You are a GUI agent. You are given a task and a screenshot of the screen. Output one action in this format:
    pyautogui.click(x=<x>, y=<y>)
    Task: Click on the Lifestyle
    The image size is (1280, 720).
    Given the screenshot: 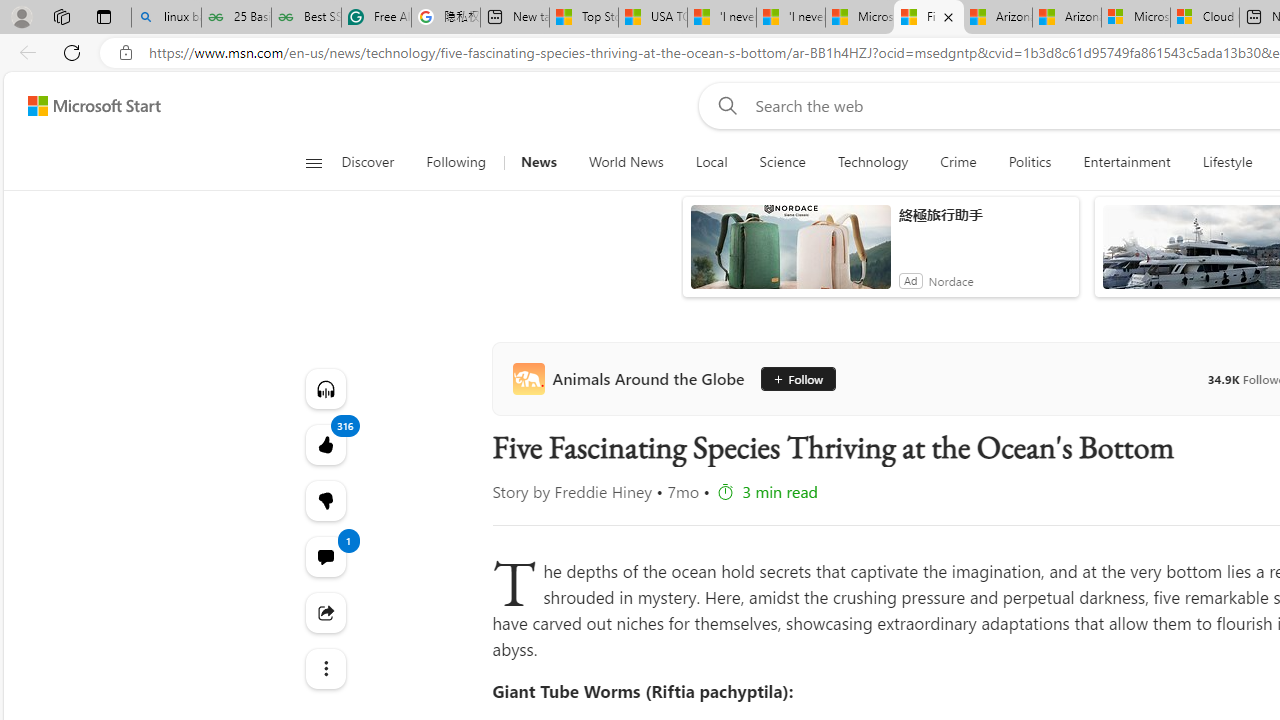 What is the action you would take?
    pyautogui.click(x=1227, y=162)
    